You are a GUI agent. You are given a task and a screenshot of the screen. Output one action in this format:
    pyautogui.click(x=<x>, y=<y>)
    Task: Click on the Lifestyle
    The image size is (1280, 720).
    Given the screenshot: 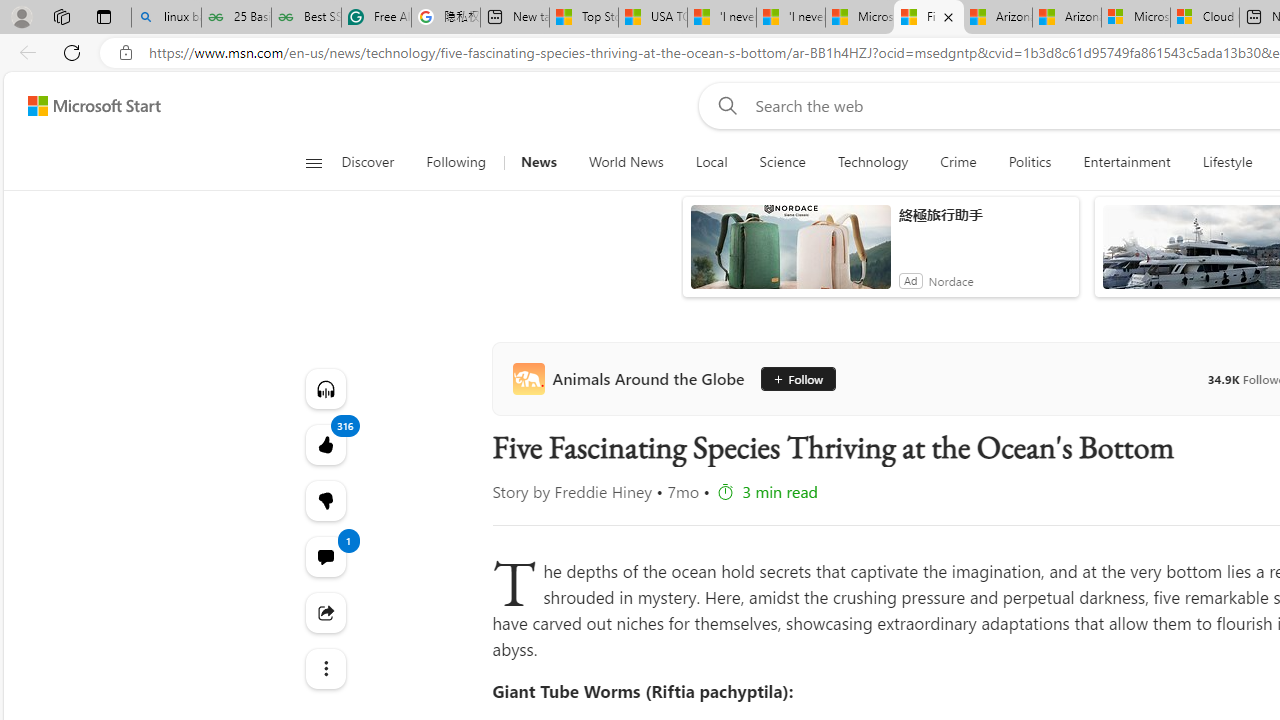 What is the action you would take?
    pyautogui.click(x=1227, y=162)
    